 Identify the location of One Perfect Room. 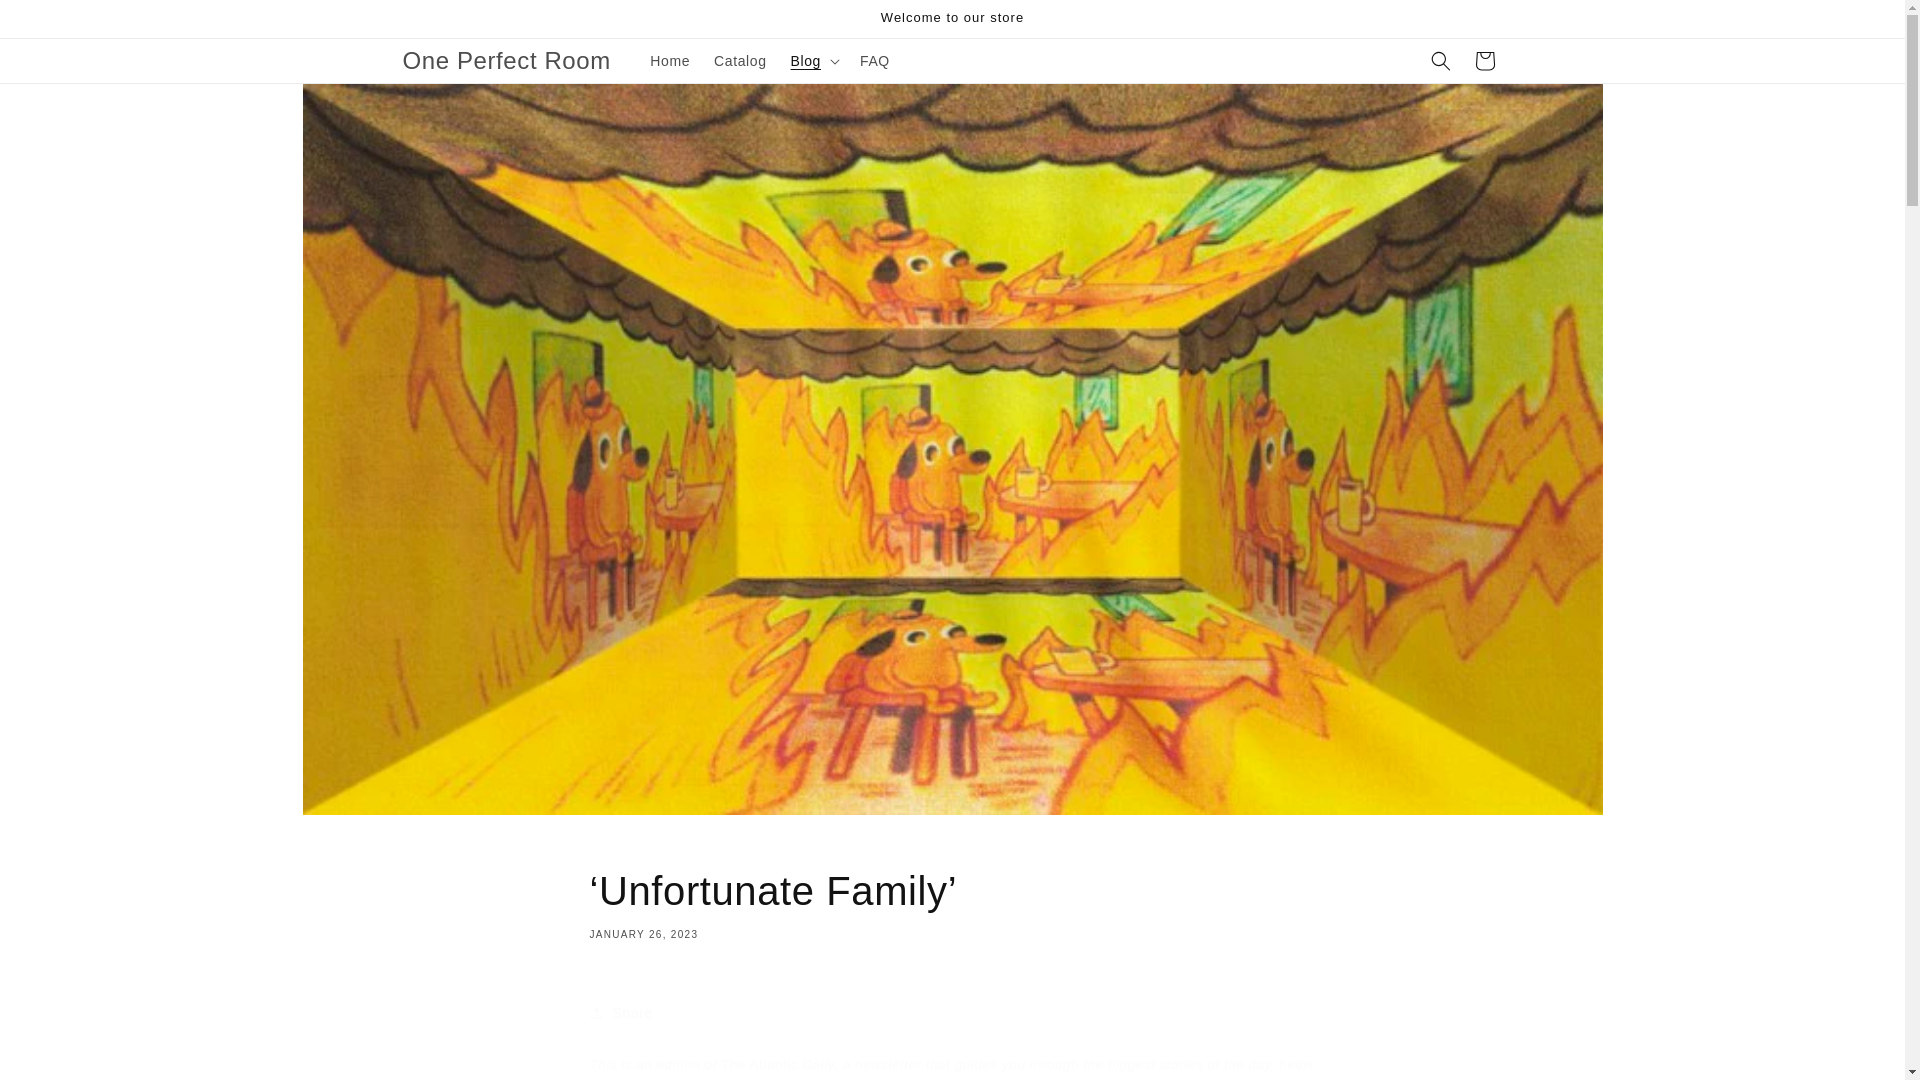
(506, 62).